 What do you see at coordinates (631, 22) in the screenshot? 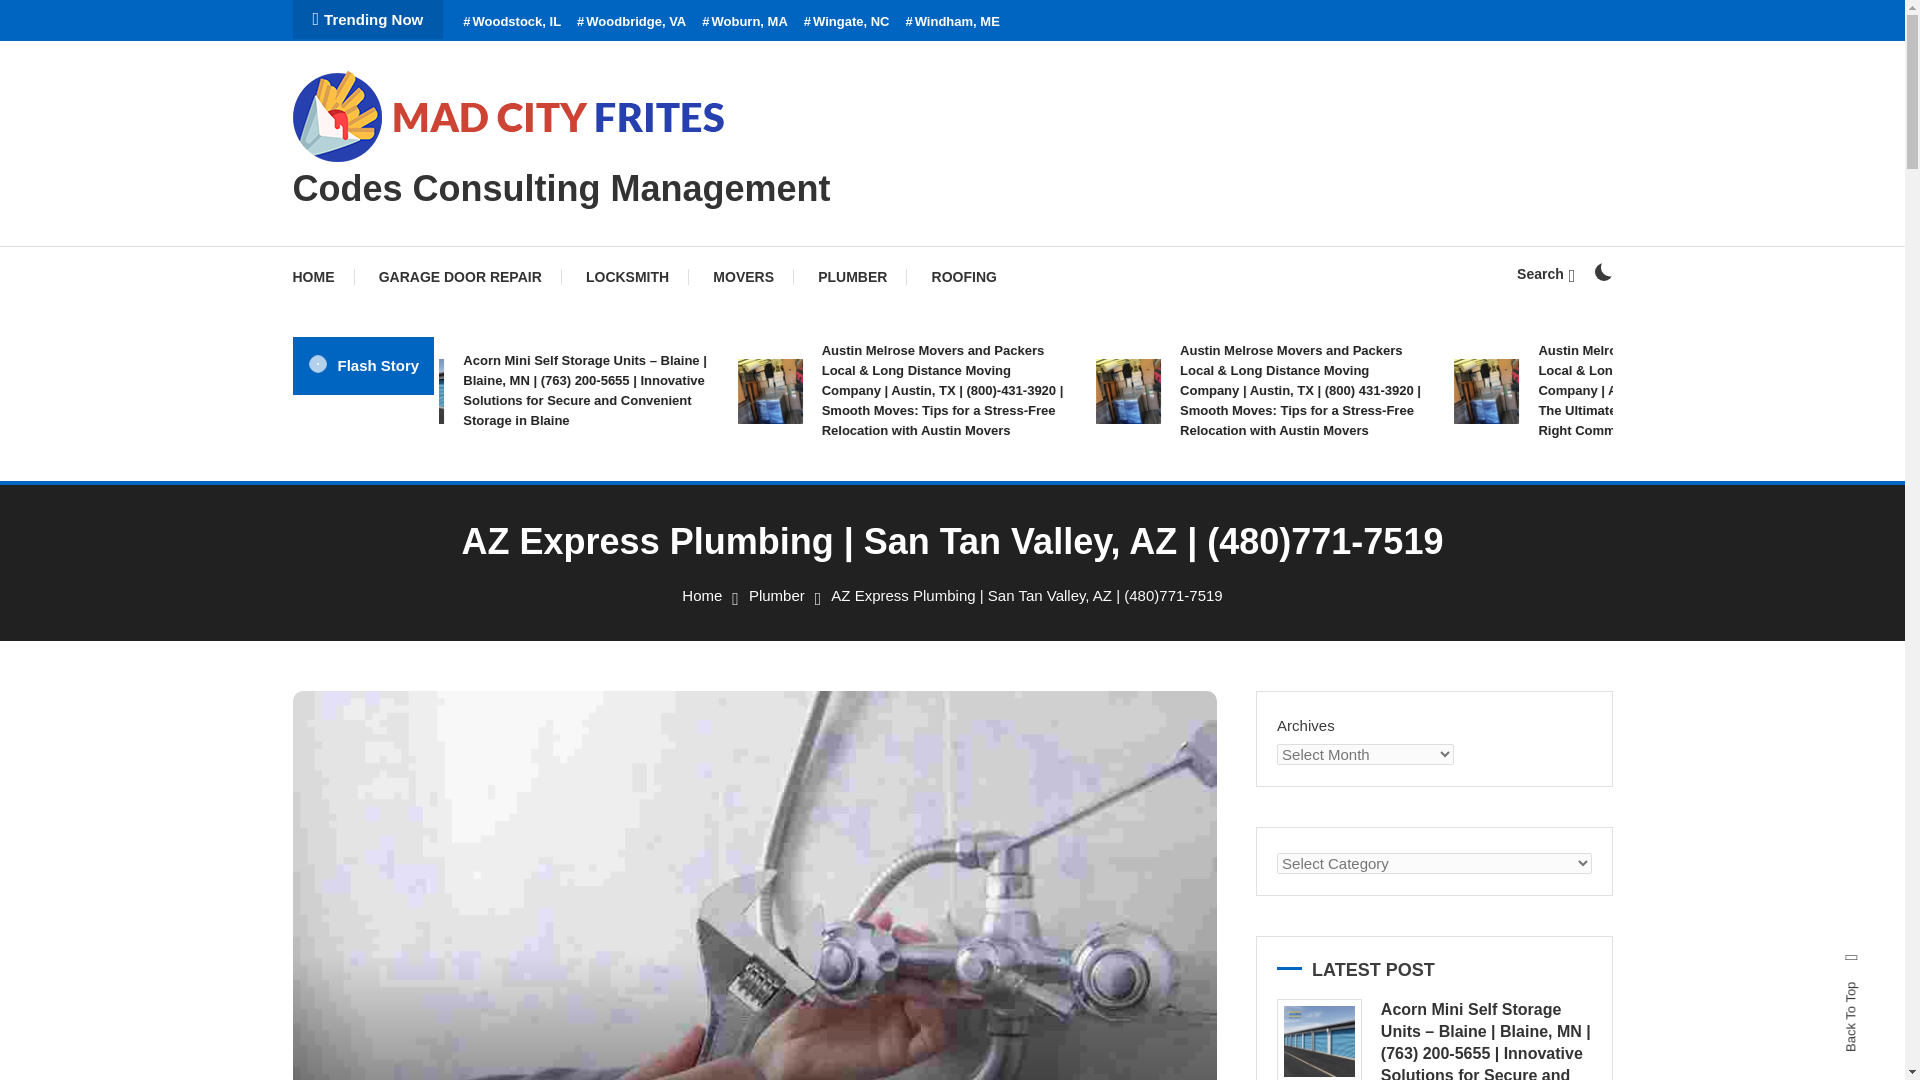
I see `Woodbridge, VA` at bounding box center [631, 22].